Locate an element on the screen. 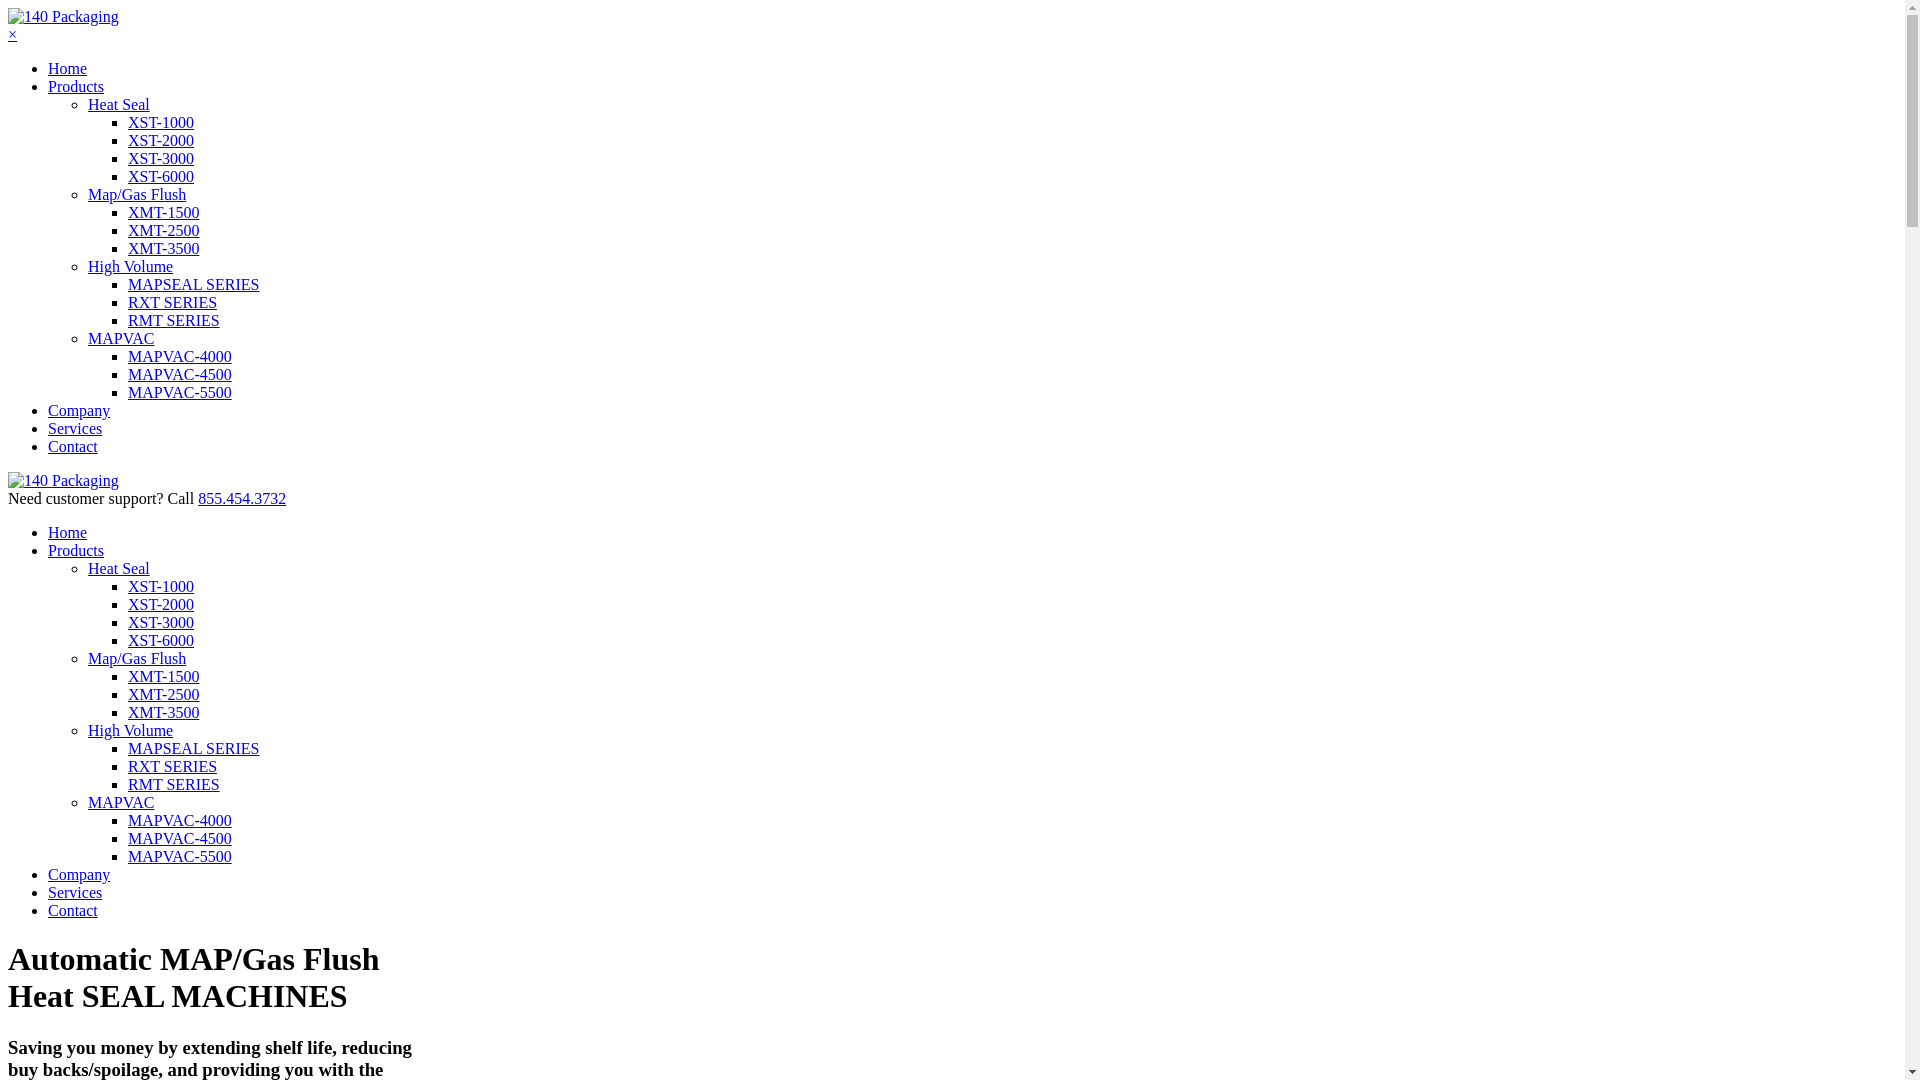 This screenshot has height=1080, width=1920. MAPVAC-4500 is located at coordinates (180, 838).